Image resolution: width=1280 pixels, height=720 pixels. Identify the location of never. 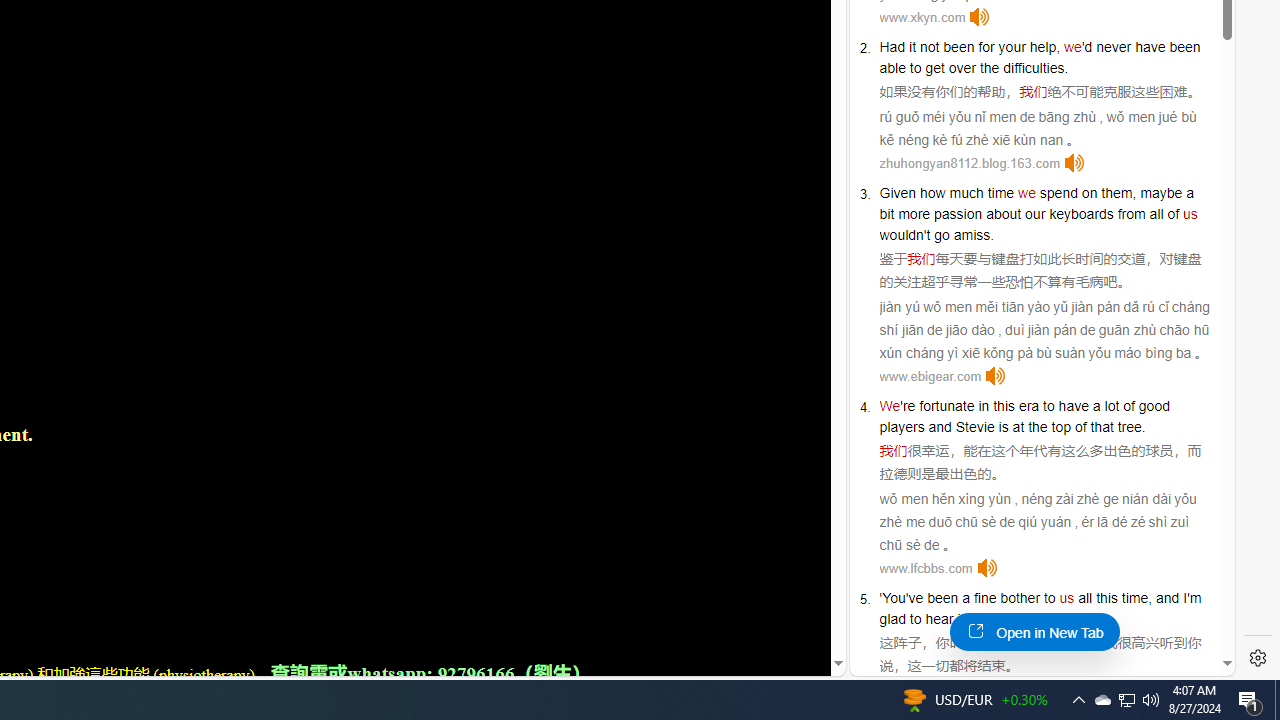
(1113, 46).